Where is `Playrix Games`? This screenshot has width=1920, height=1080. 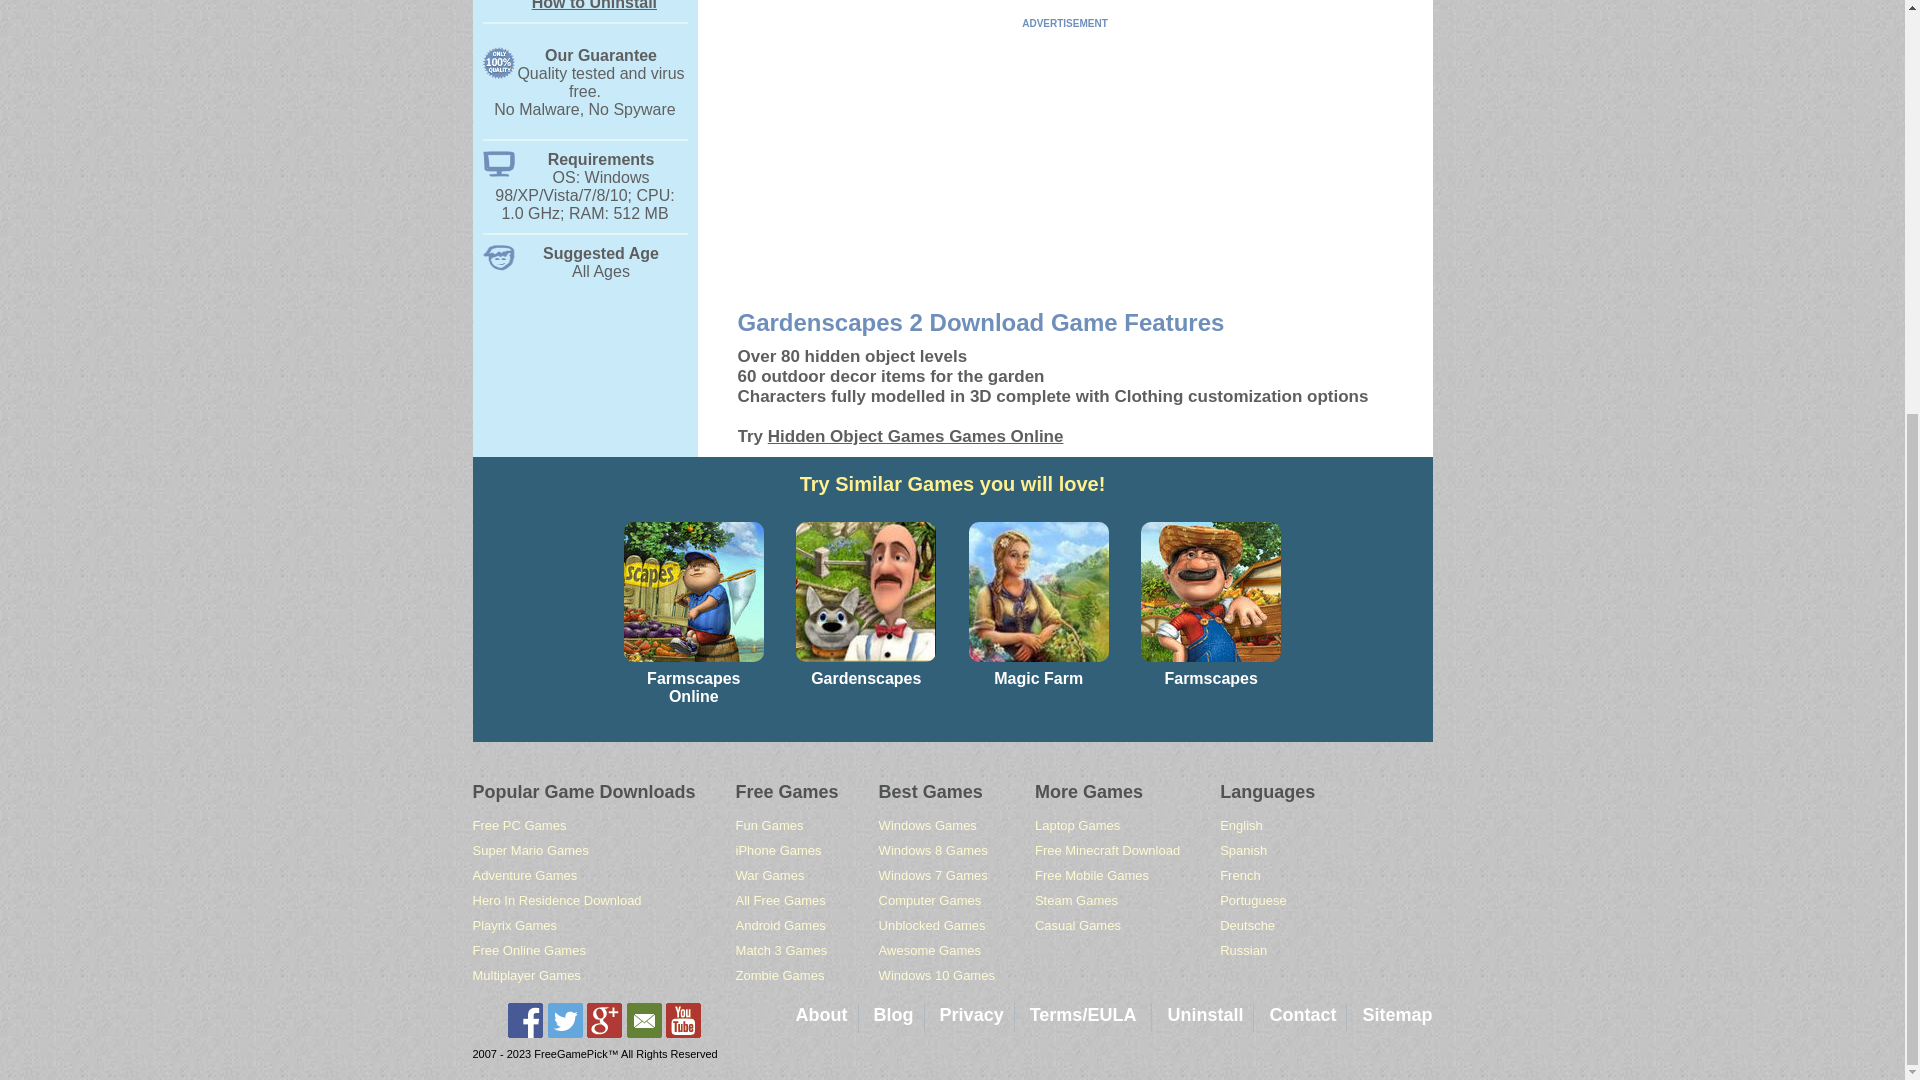 Playrix Games is located at coordinates (530, 850).